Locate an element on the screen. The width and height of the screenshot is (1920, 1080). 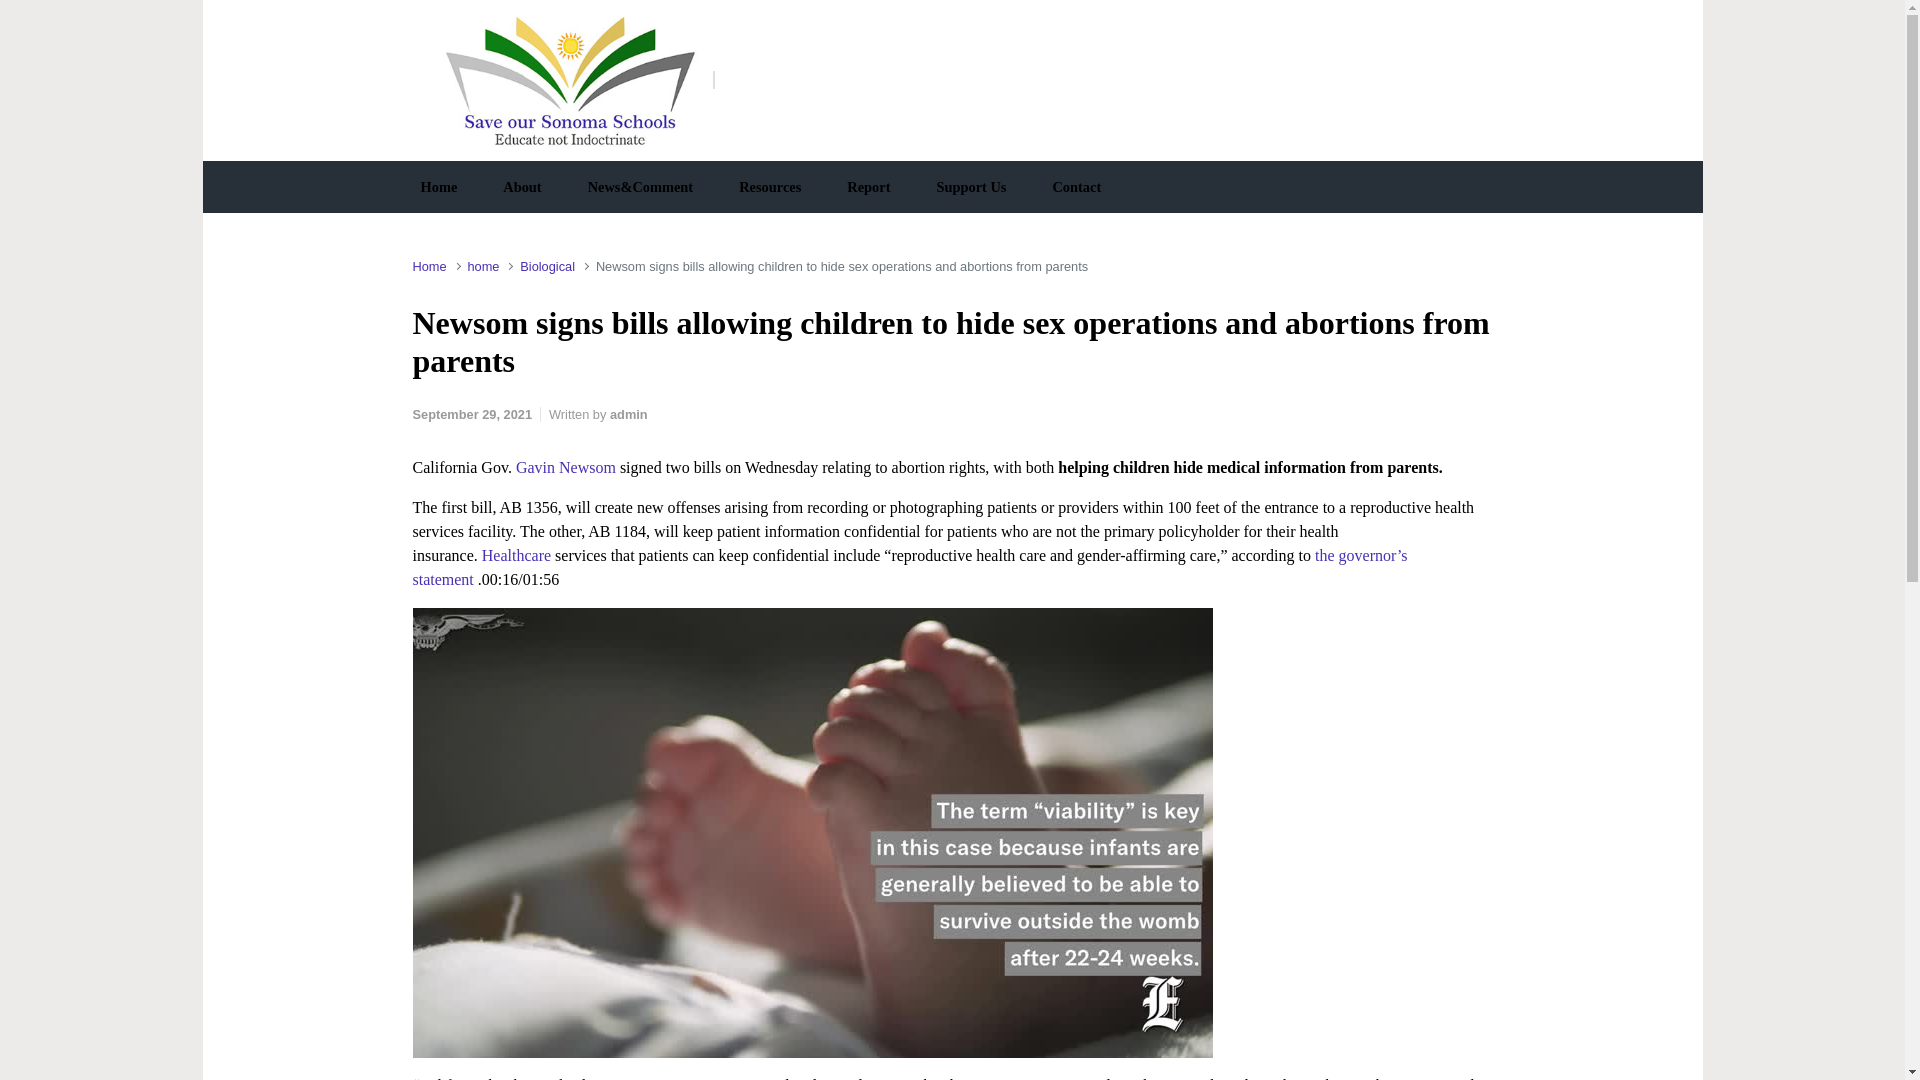
Home is located at coordinates (438, 186).